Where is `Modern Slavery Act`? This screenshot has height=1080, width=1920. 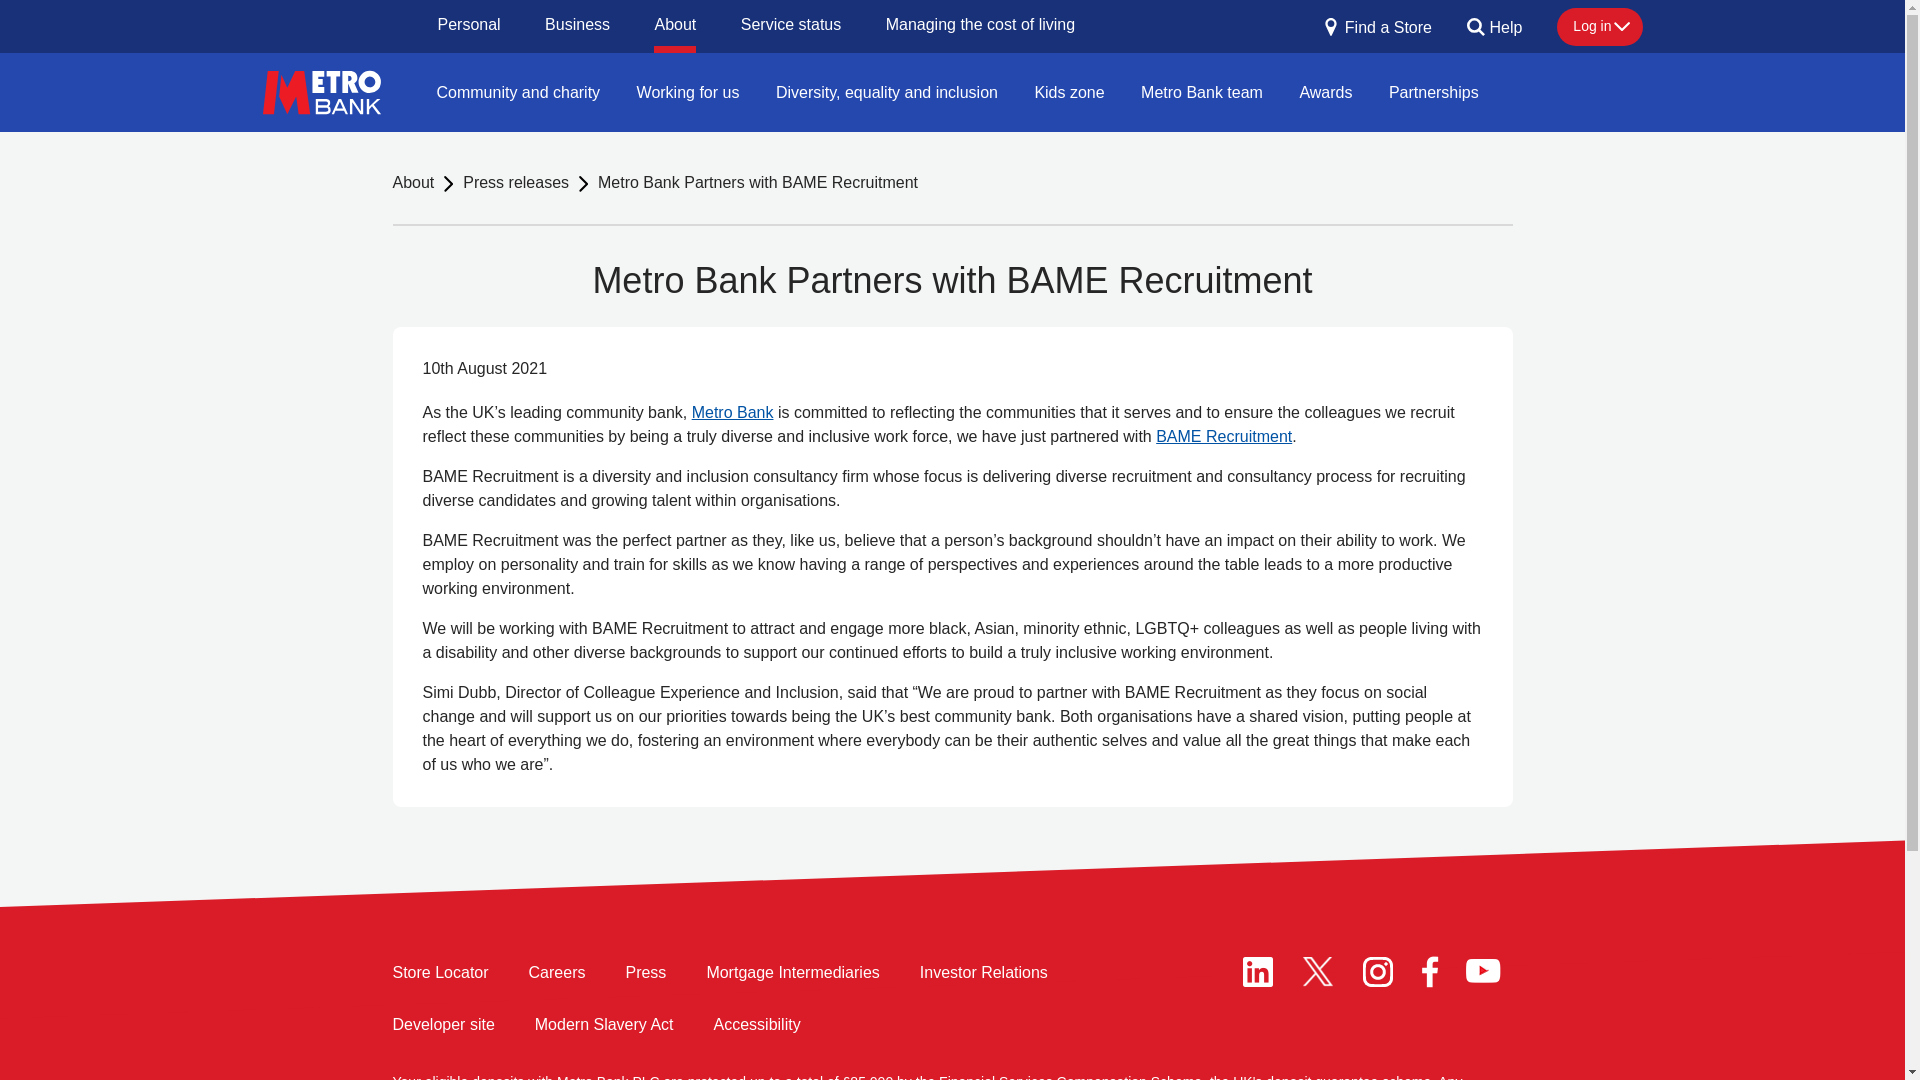 Modern Slavery Act is located at coordinates (604, 1024).